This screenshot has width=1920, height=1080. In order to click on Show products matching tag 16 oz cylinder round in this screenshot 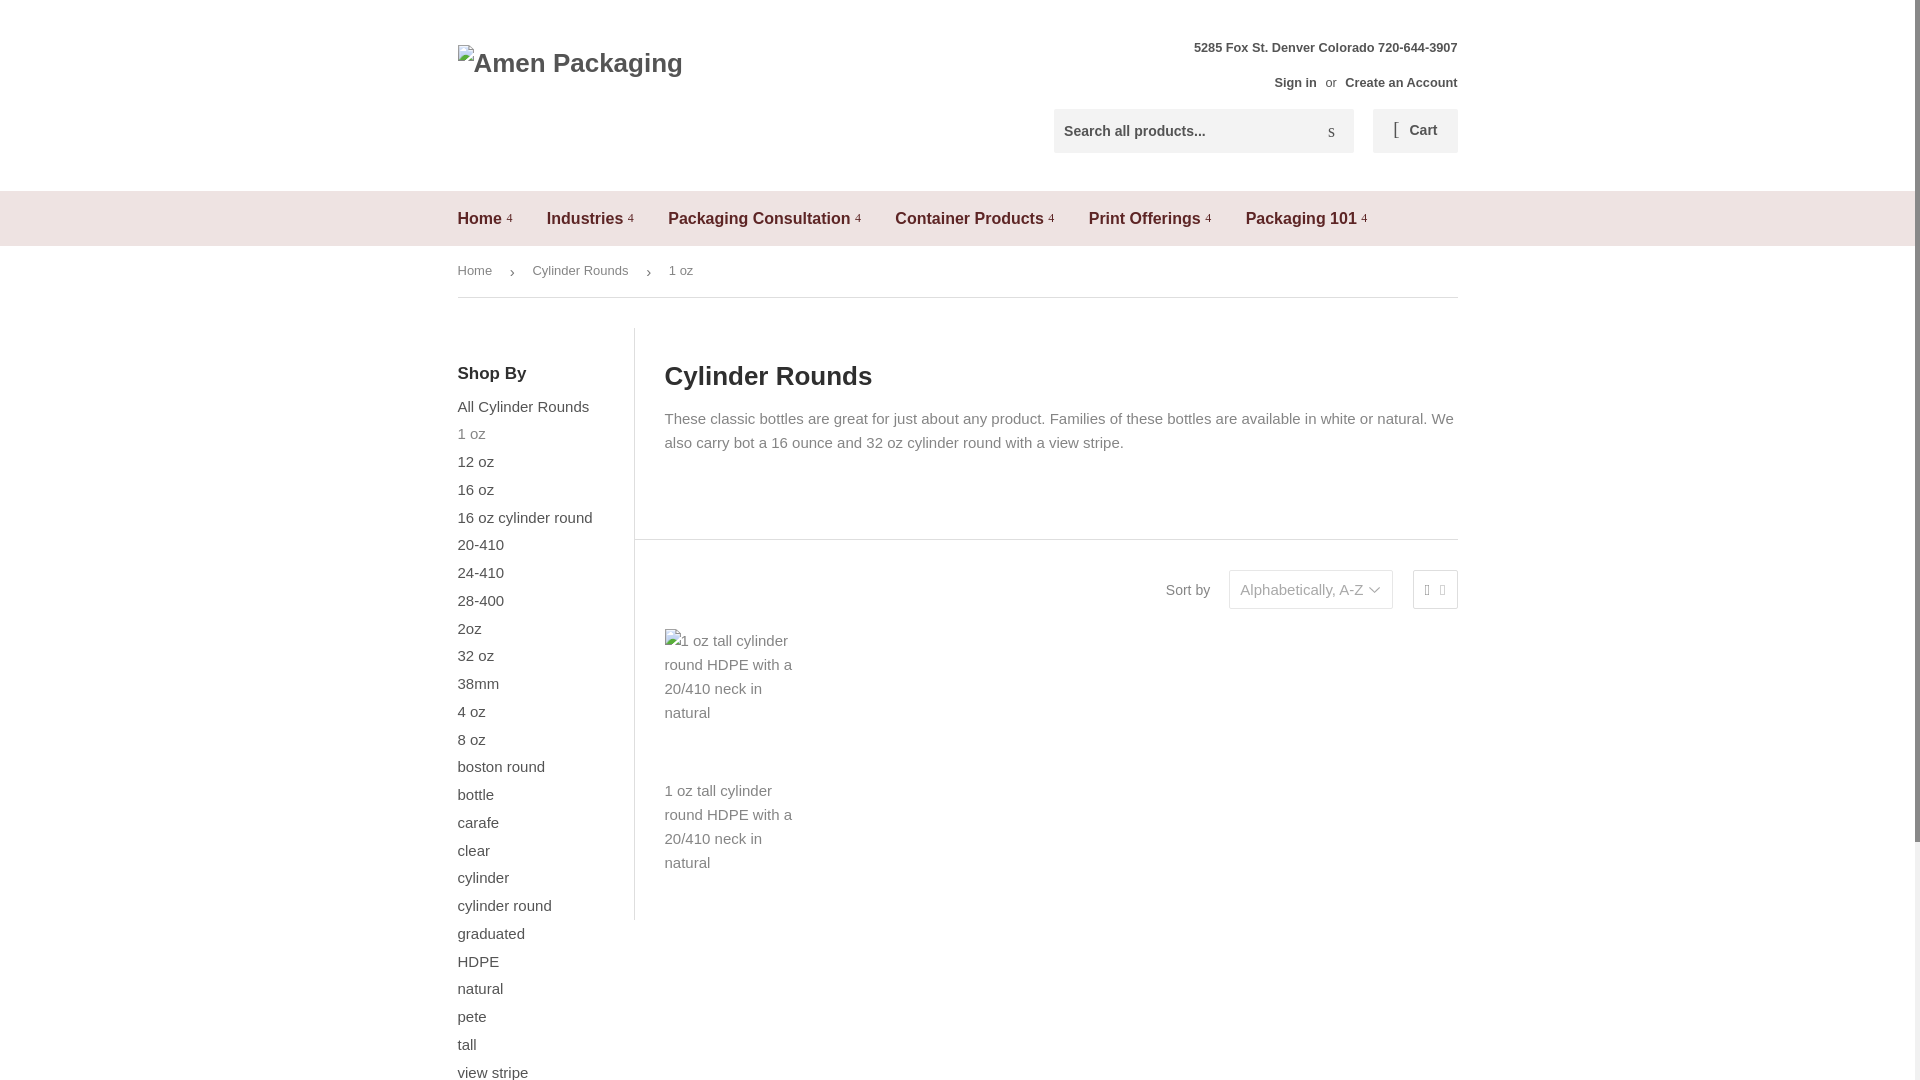, I will do `click(526, 516)`.